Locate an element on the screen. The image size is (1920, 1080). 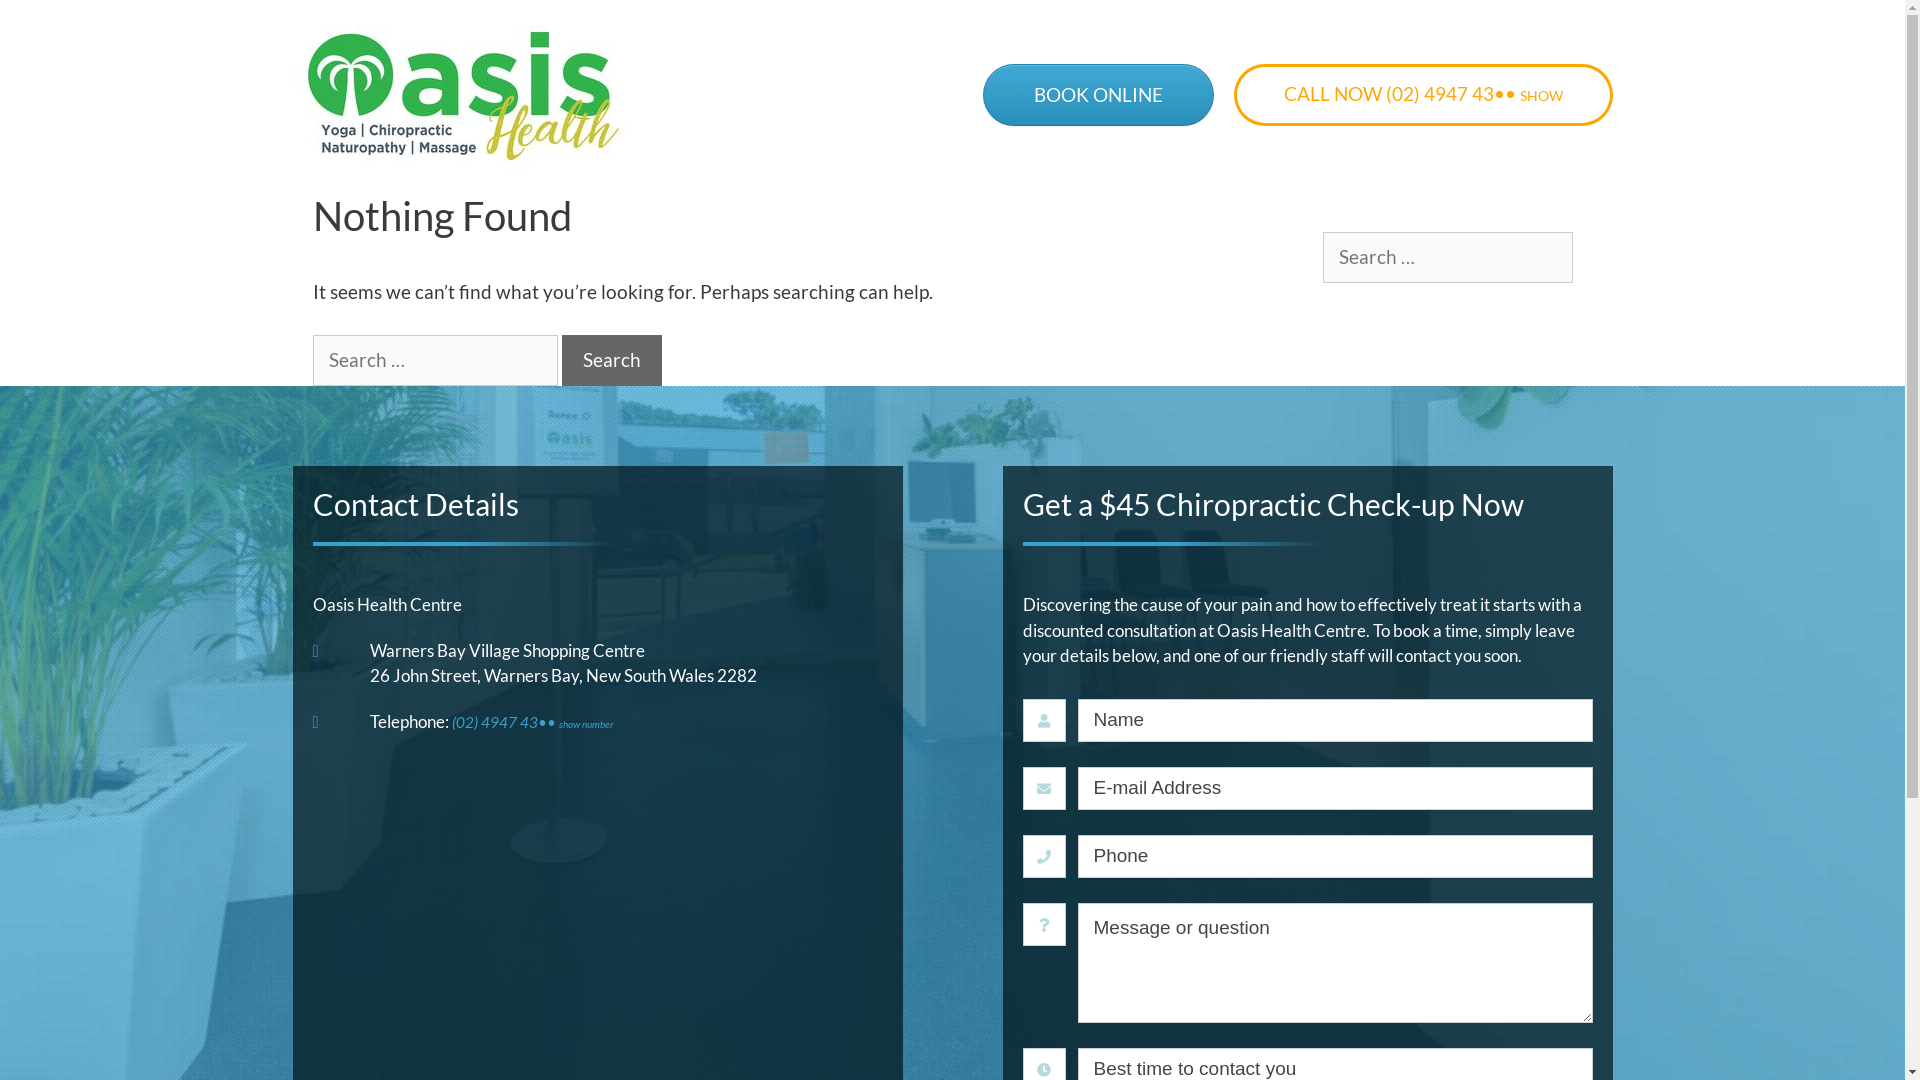
BOOK ONLINE is located at coordinates (1098, 95).